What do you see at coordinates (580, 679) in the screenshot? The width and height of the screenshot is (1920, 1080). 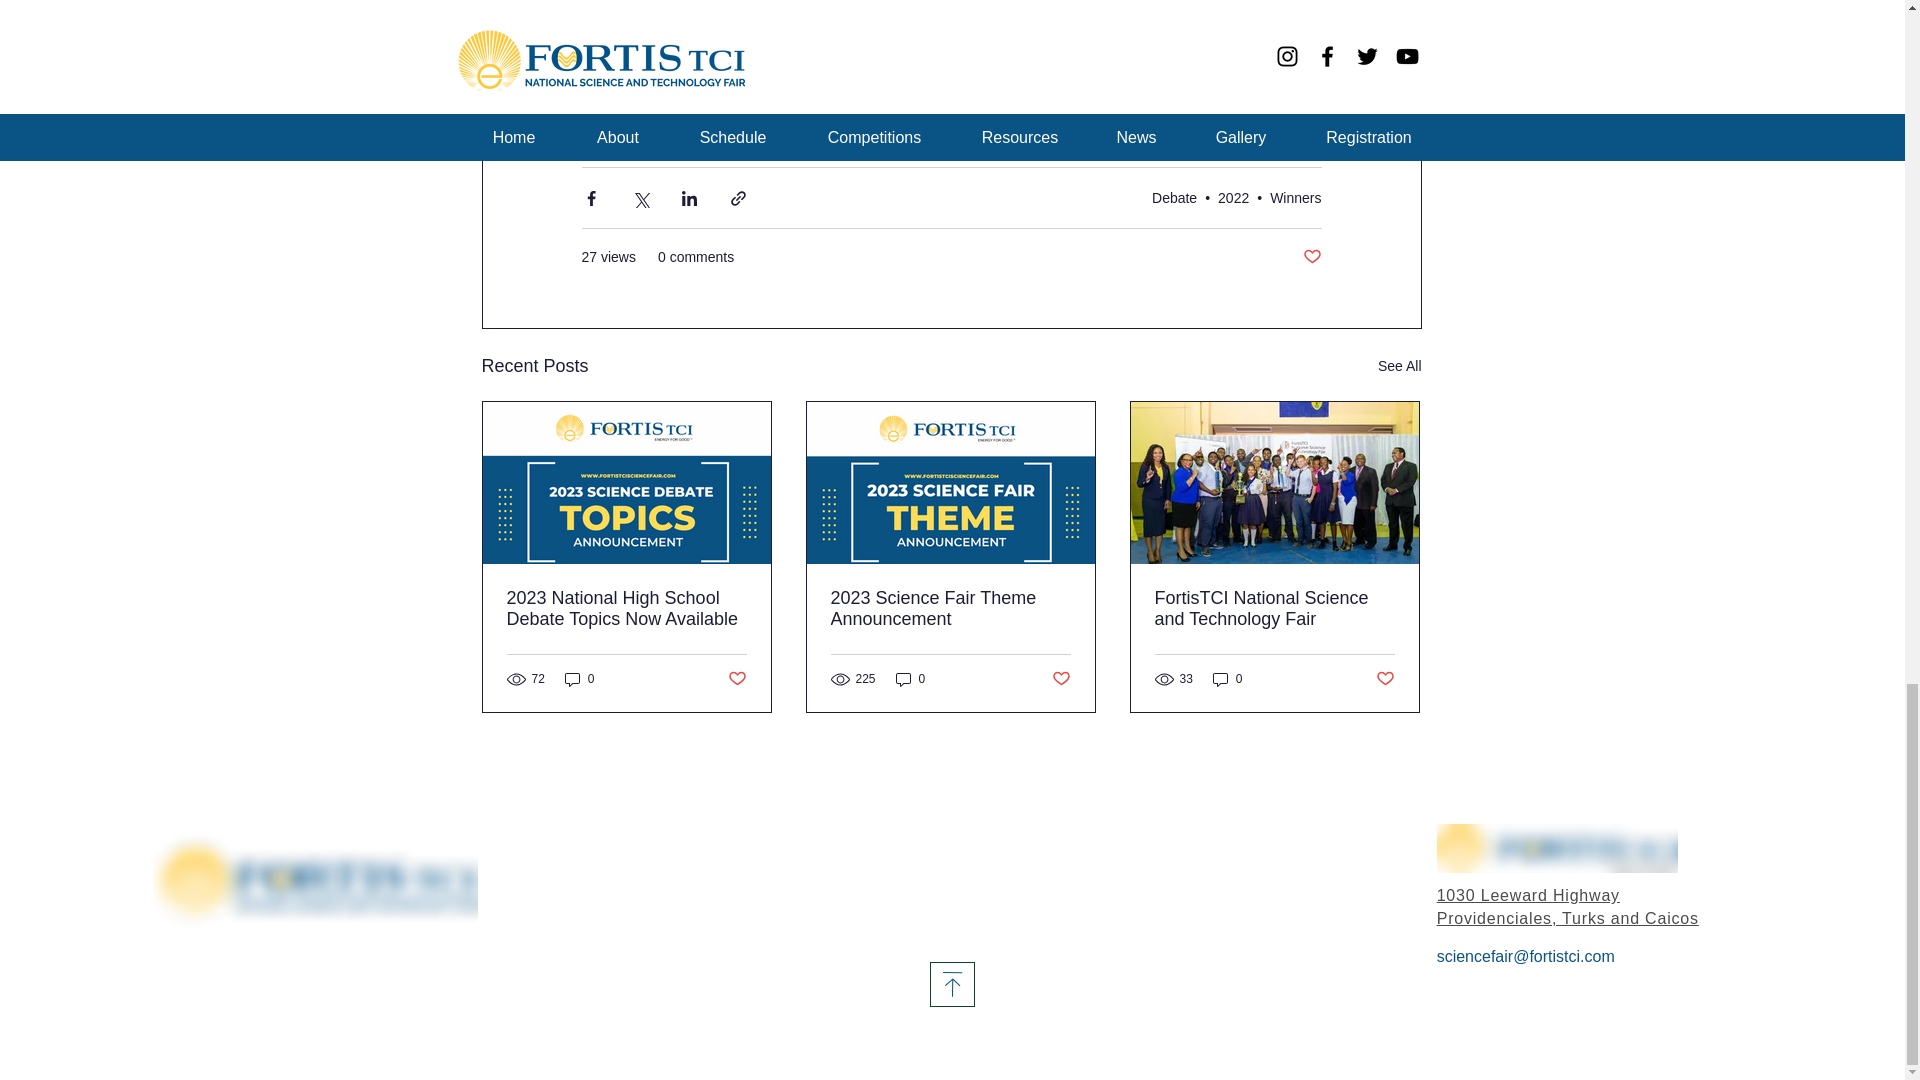 I see `0` at bounding box center [580, 679].